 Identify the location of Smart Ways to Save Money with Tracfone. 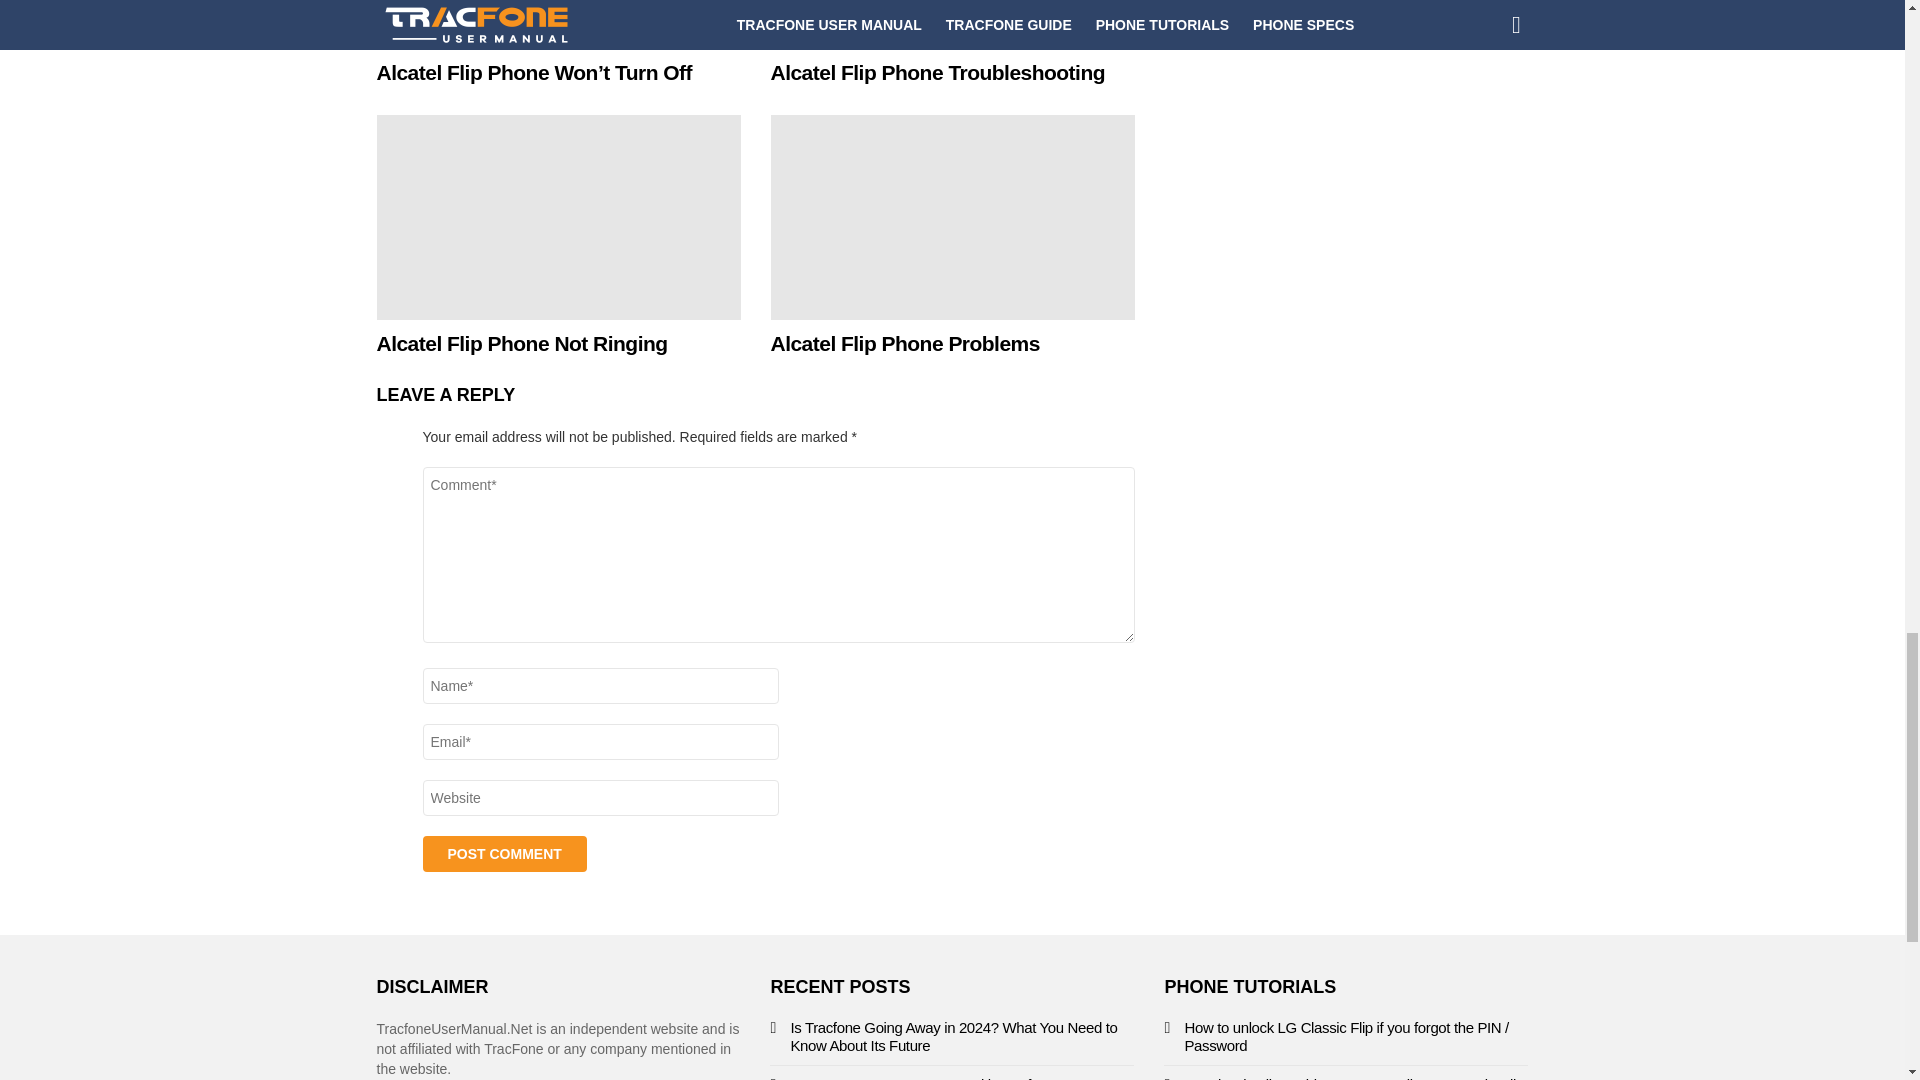
(922, 1078).